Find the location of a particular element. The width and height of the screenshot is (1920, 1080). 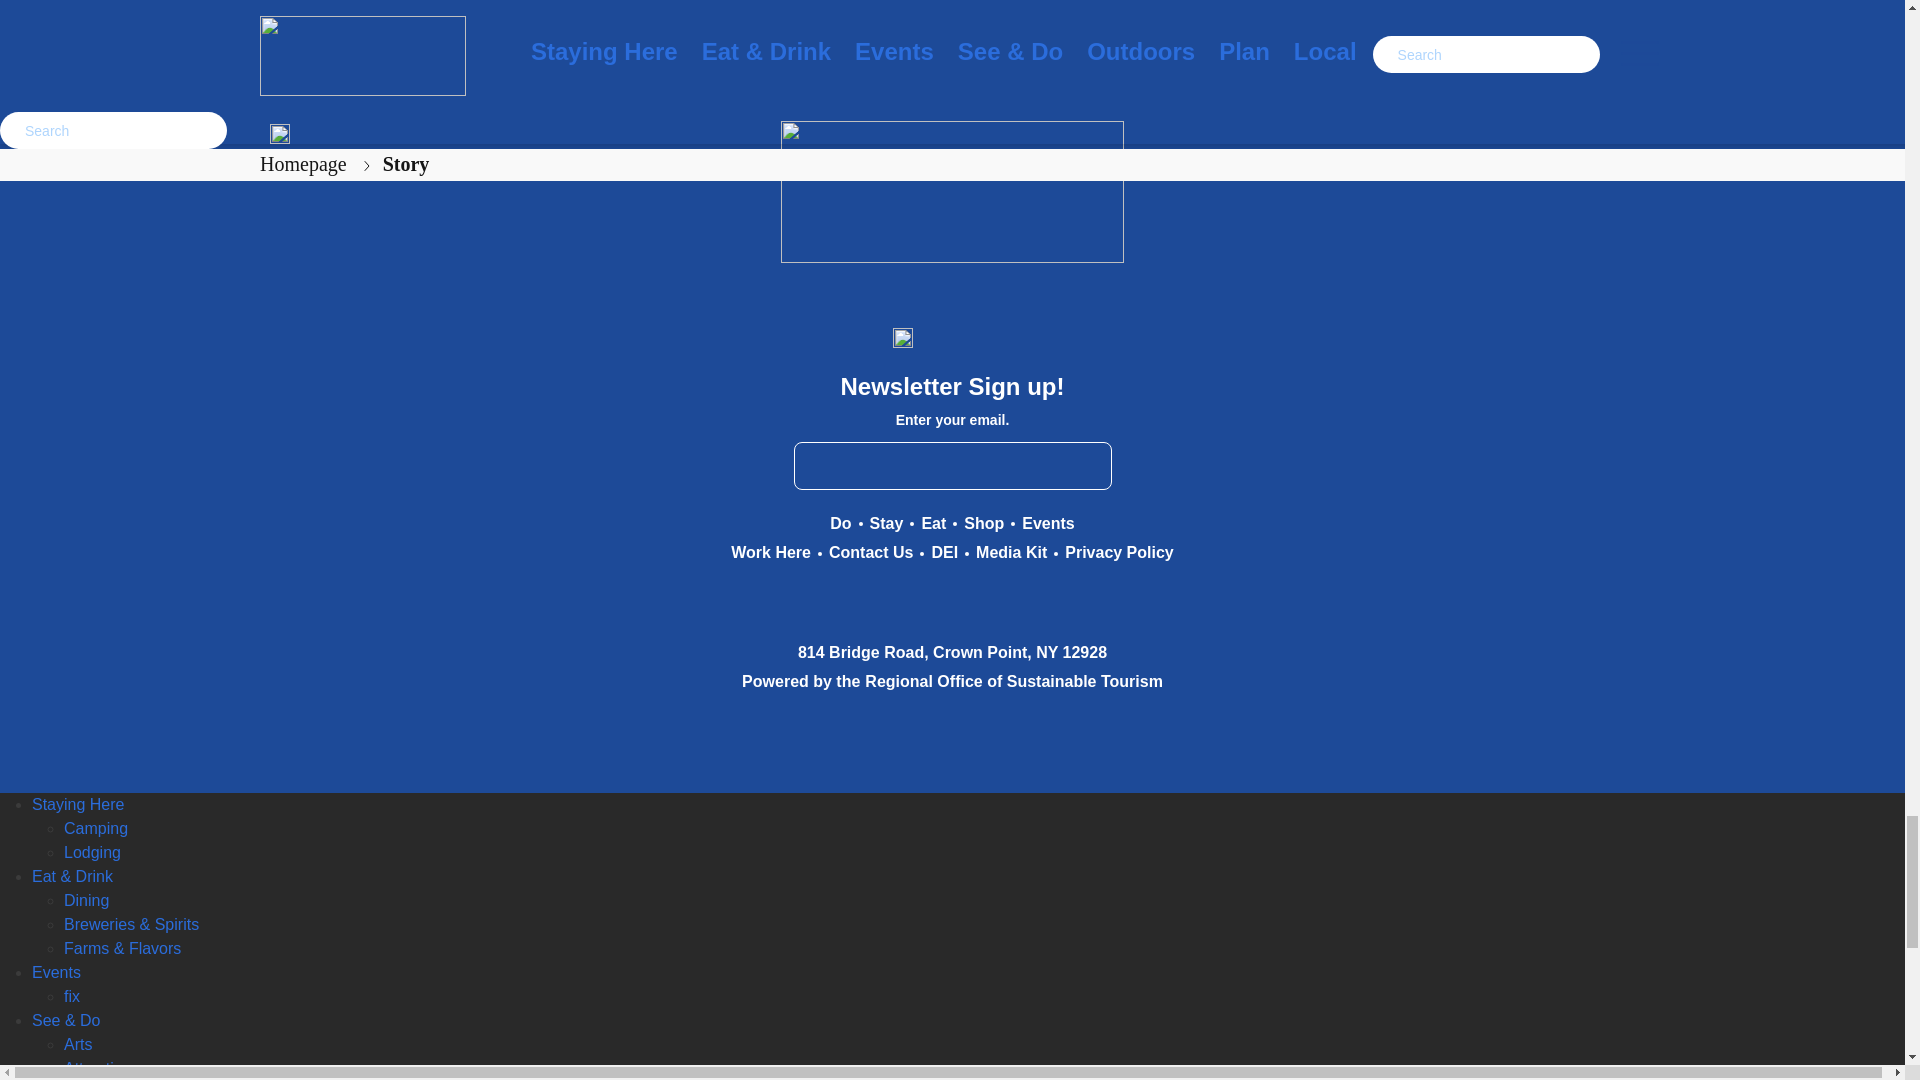

Events is located at coordinates (1047, 524).